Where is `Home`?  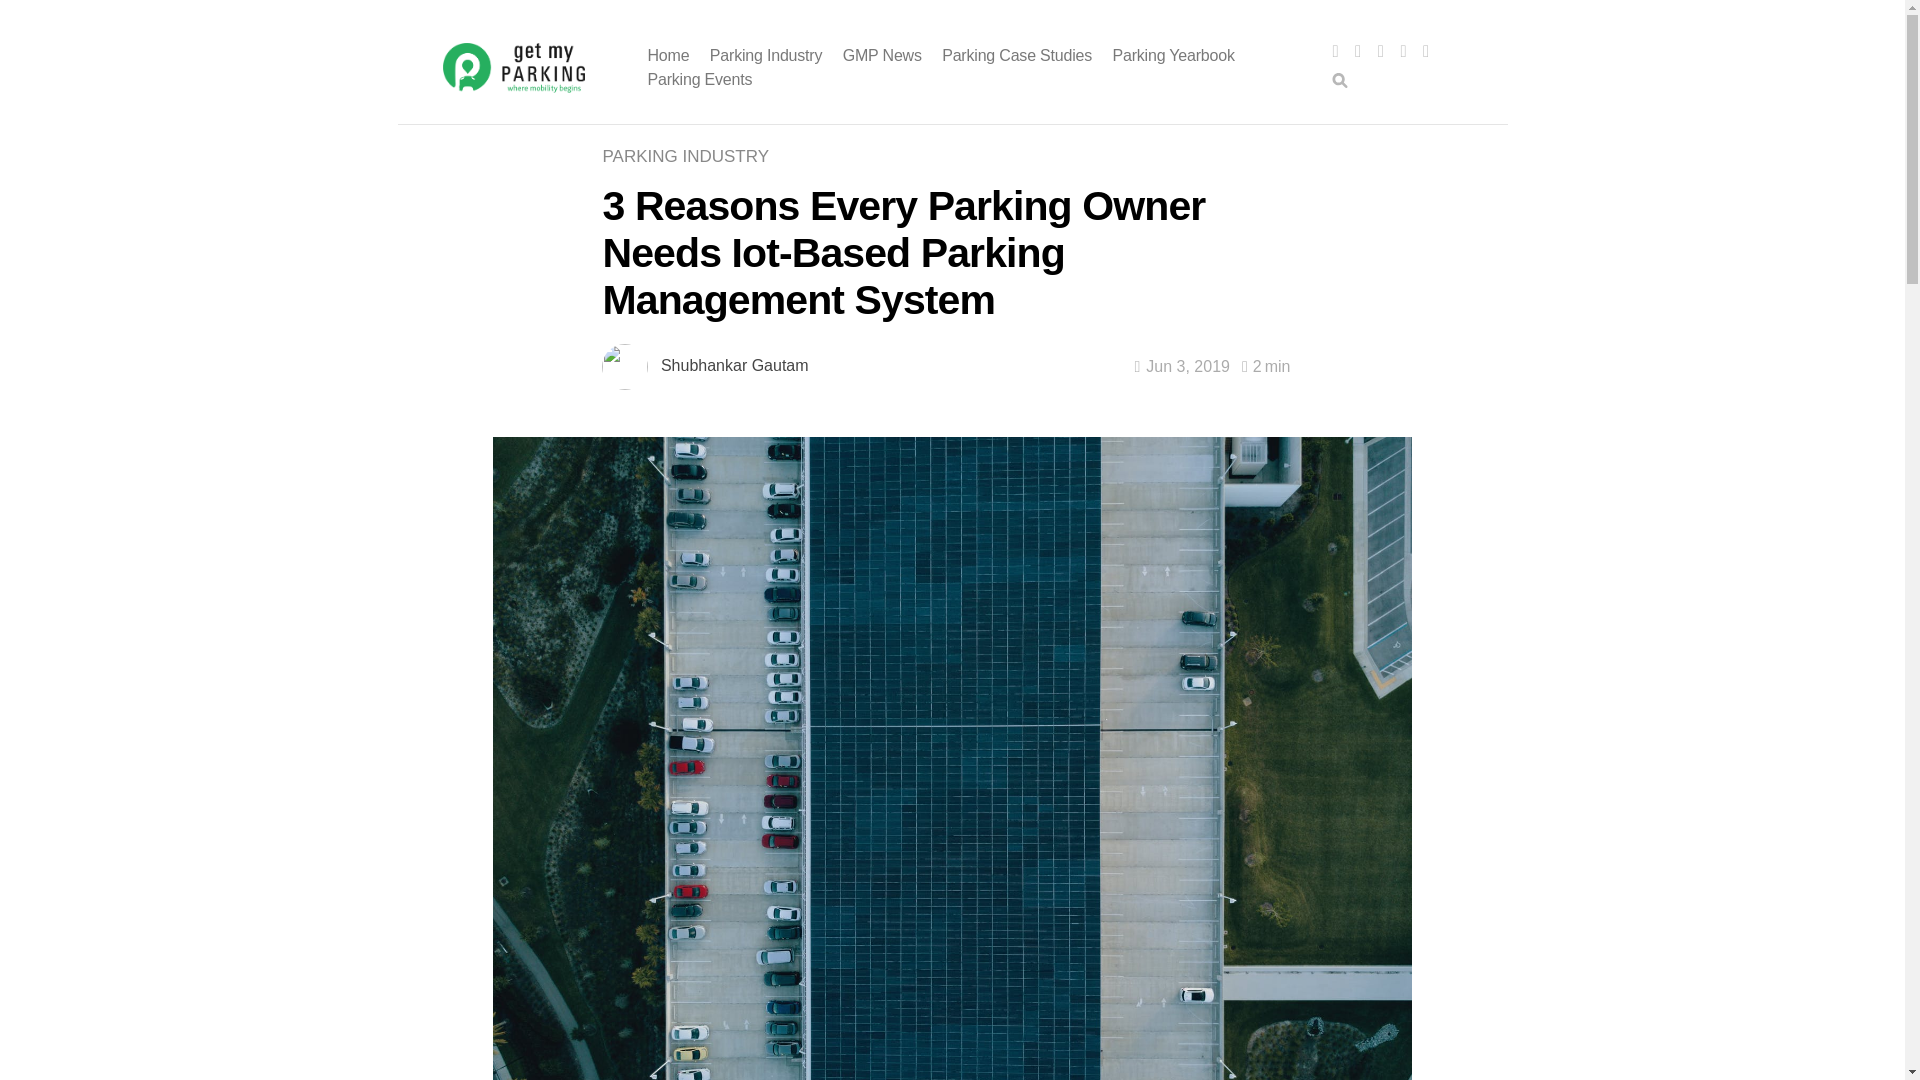
Home is located at coordinates (668, 55).